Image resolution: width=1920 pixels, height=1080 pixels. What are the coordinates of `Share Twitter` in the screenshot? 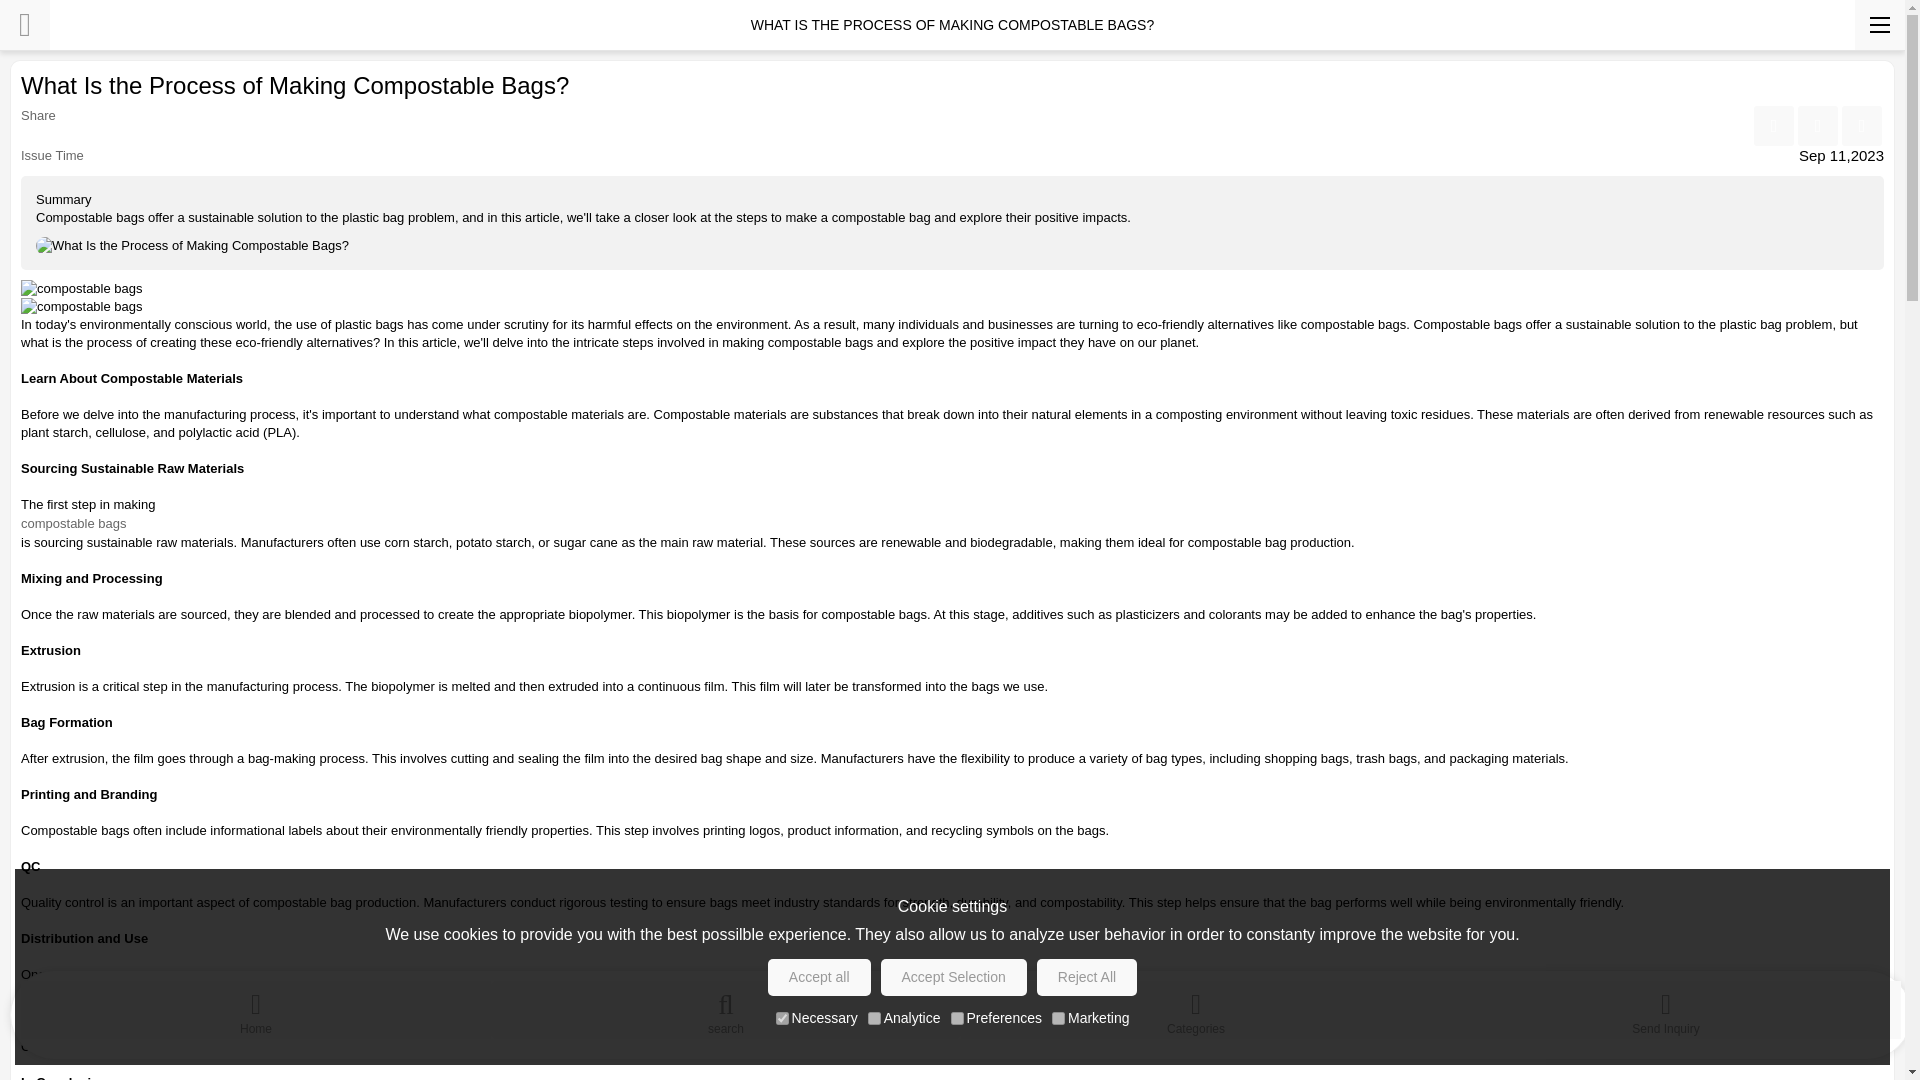 It's located at (1861, 125).